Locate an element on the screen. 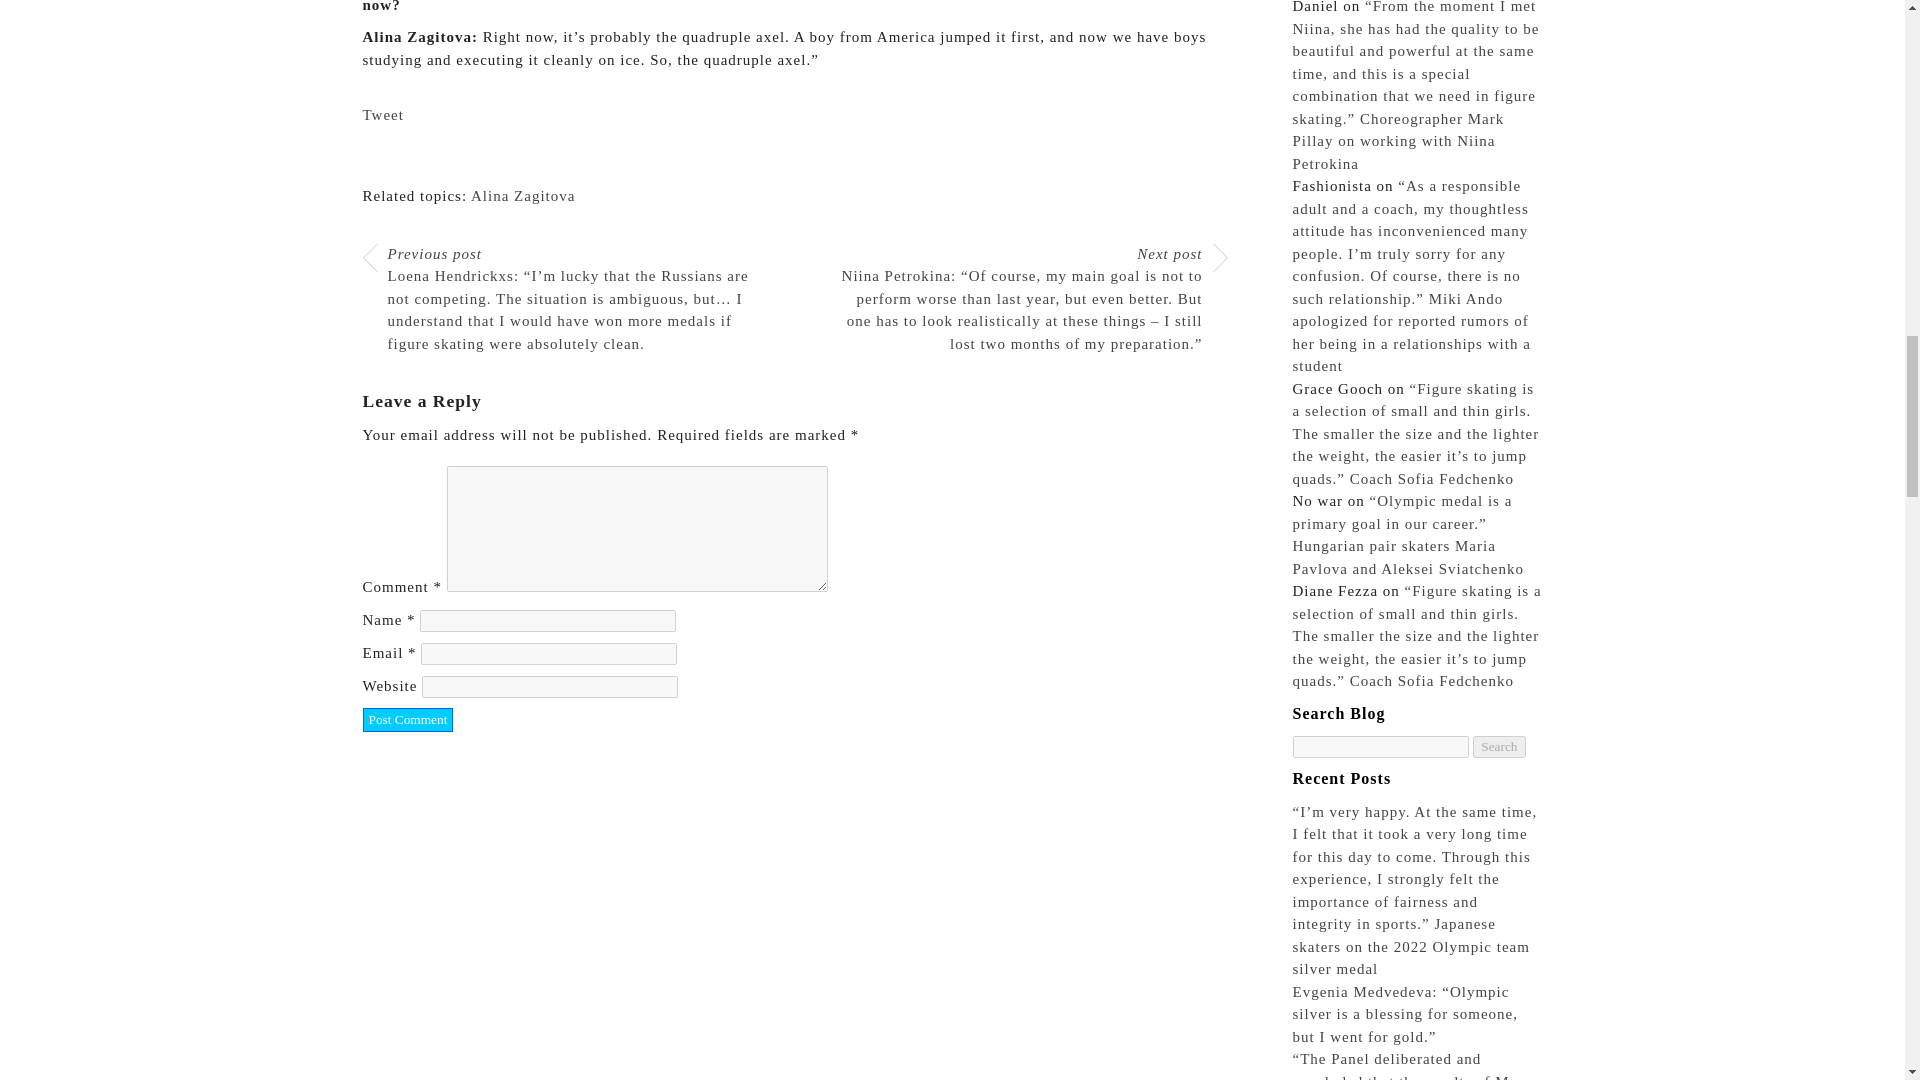 Image resolution: width=1920 pixels, height=1080 pixels. Search is located at coordinates (1498, 746).